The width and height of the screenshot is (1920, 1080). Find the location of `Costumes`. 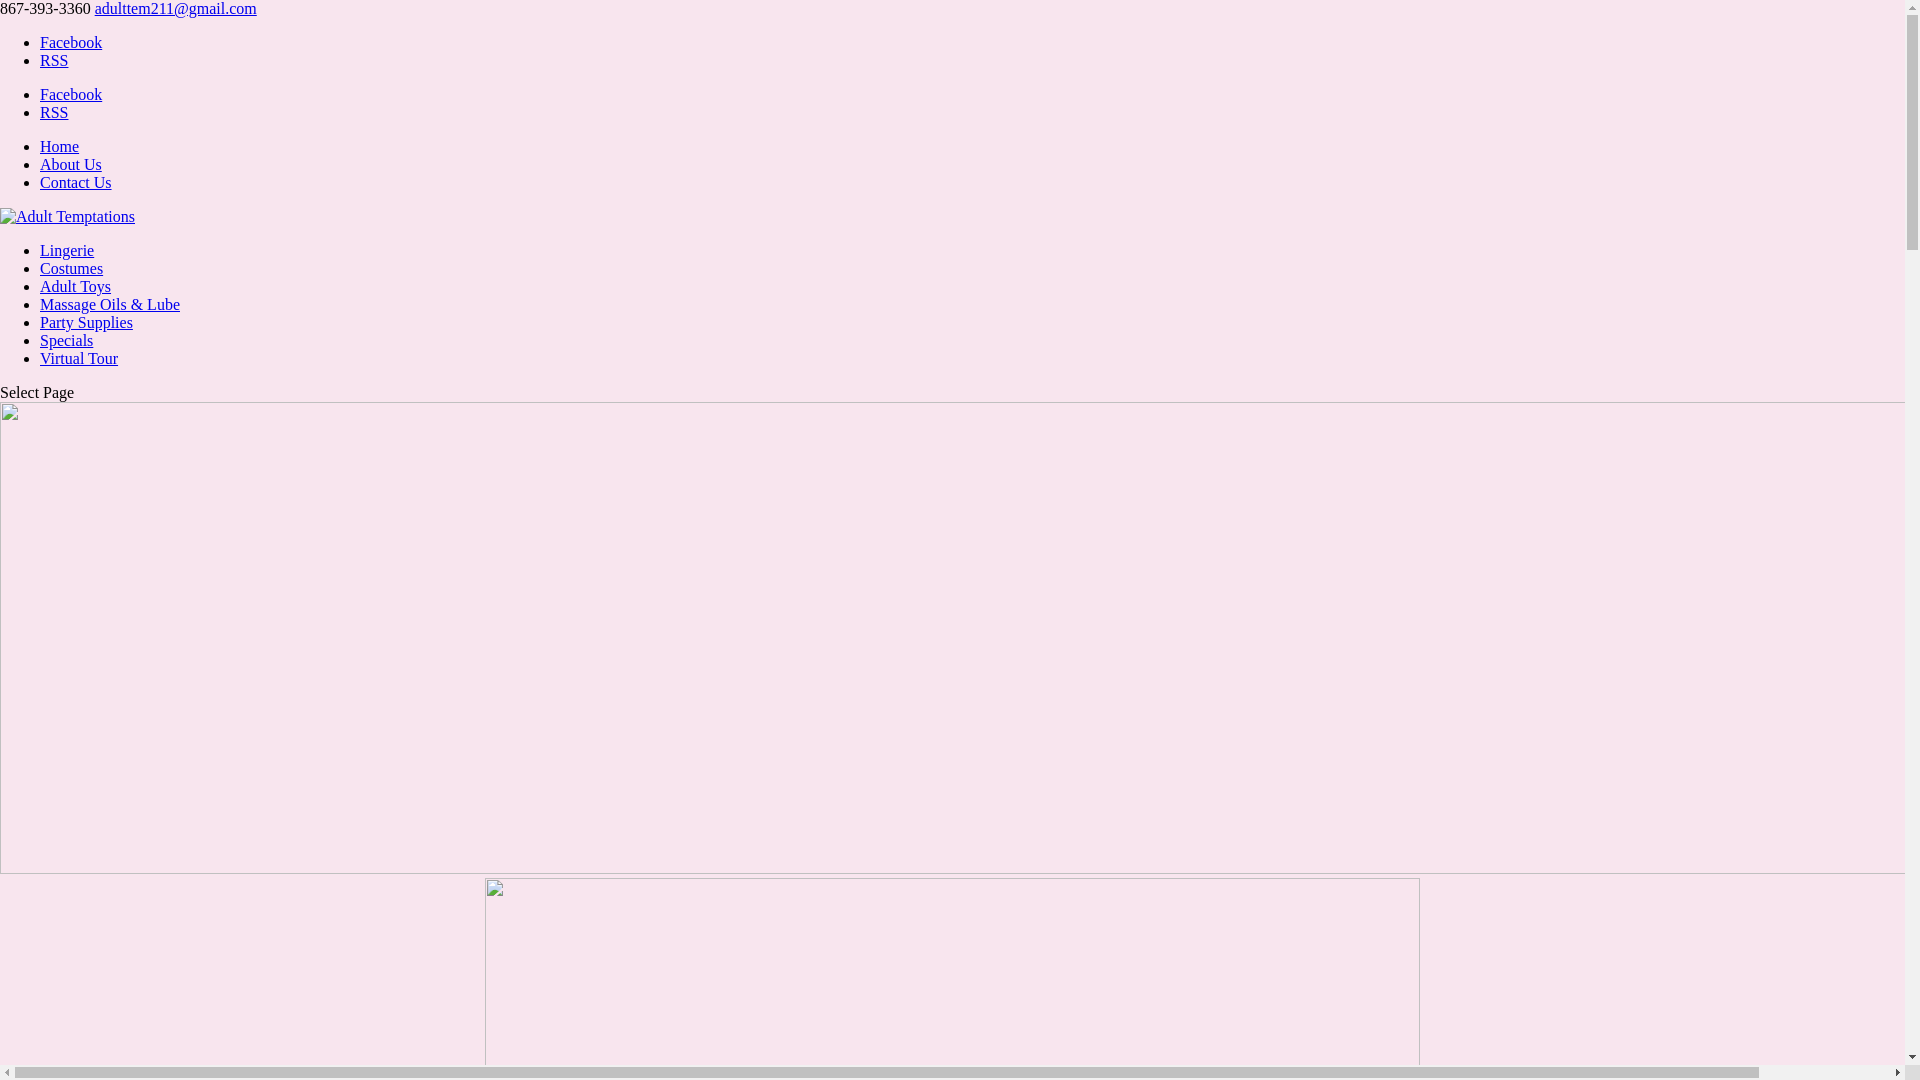

Costumes is located at coordinates (72, 268).